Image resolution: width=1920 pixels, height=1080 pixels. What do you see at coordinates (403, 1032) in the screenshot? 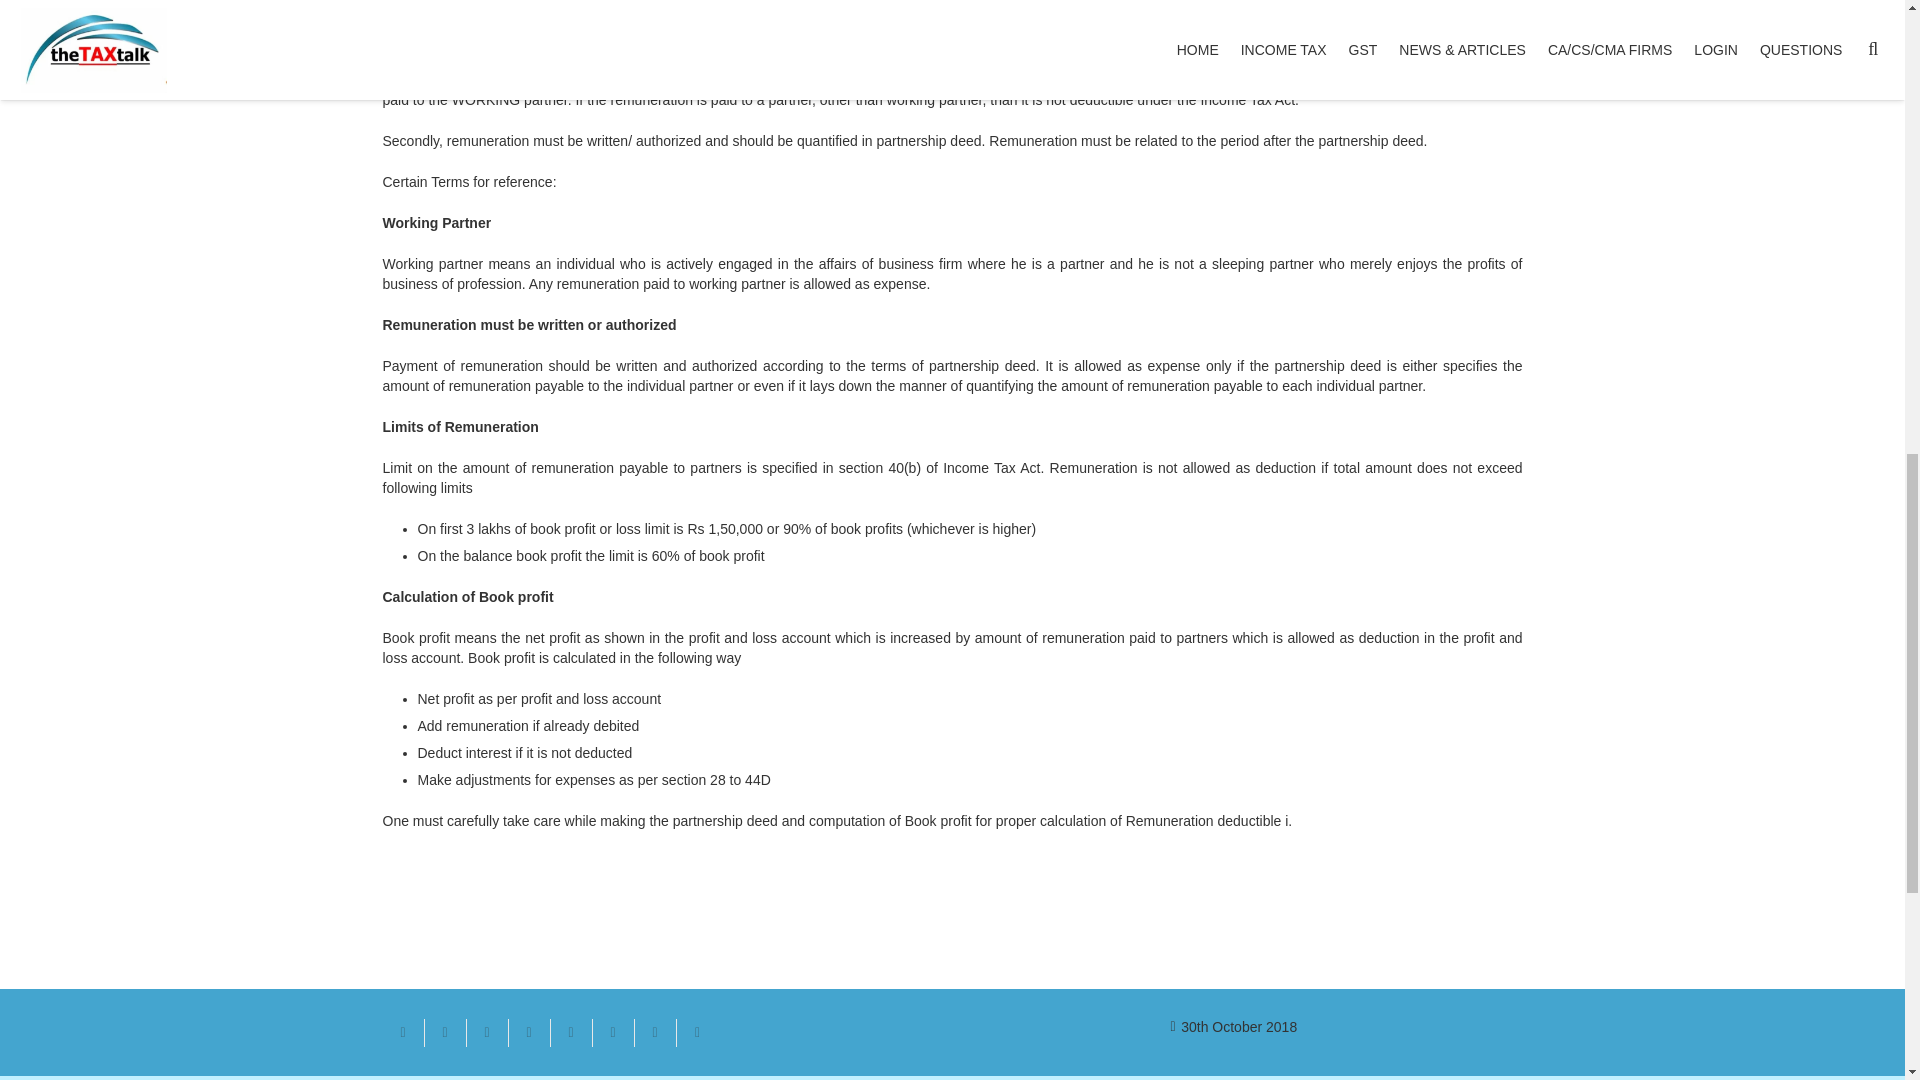
I see `Email this` at bounding box center [403, 1032].